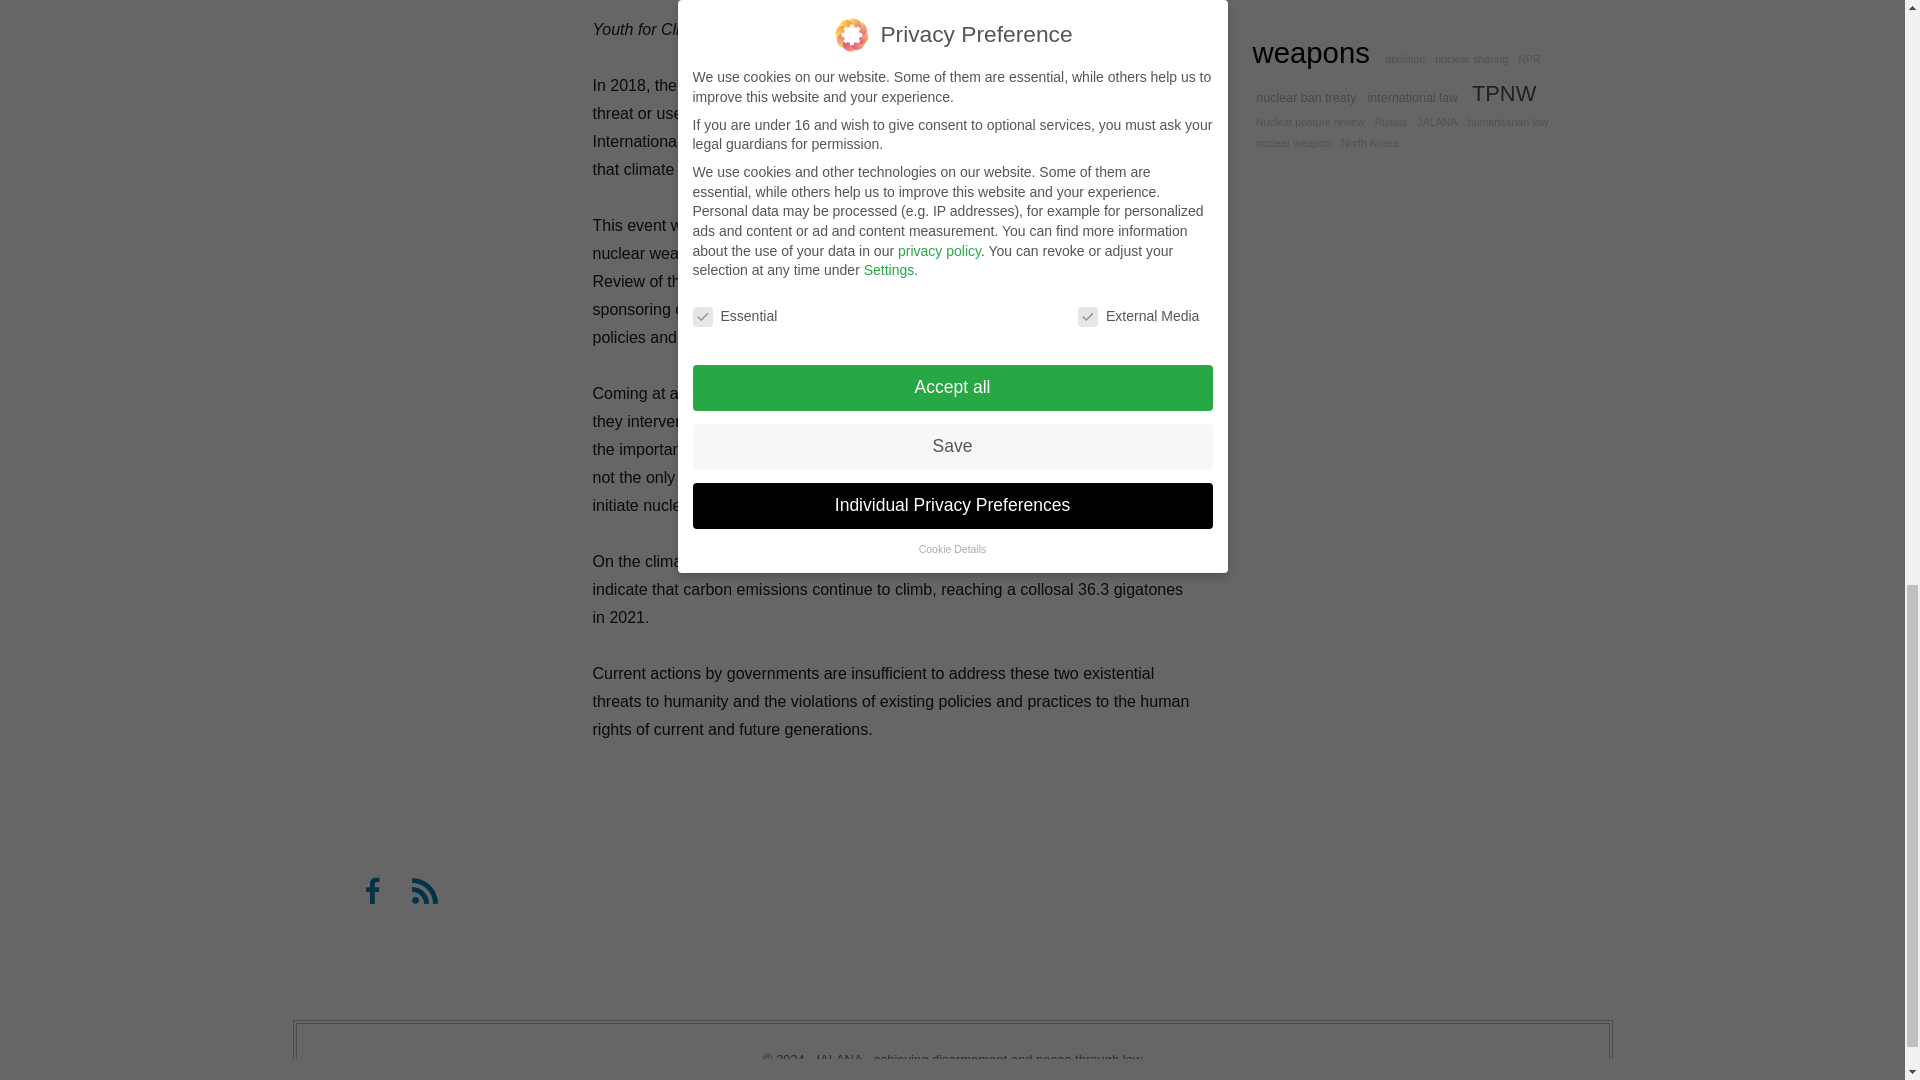 This screenshot has height=1080, width=1920. I want to click on 9 topics, so click(1303, 10).